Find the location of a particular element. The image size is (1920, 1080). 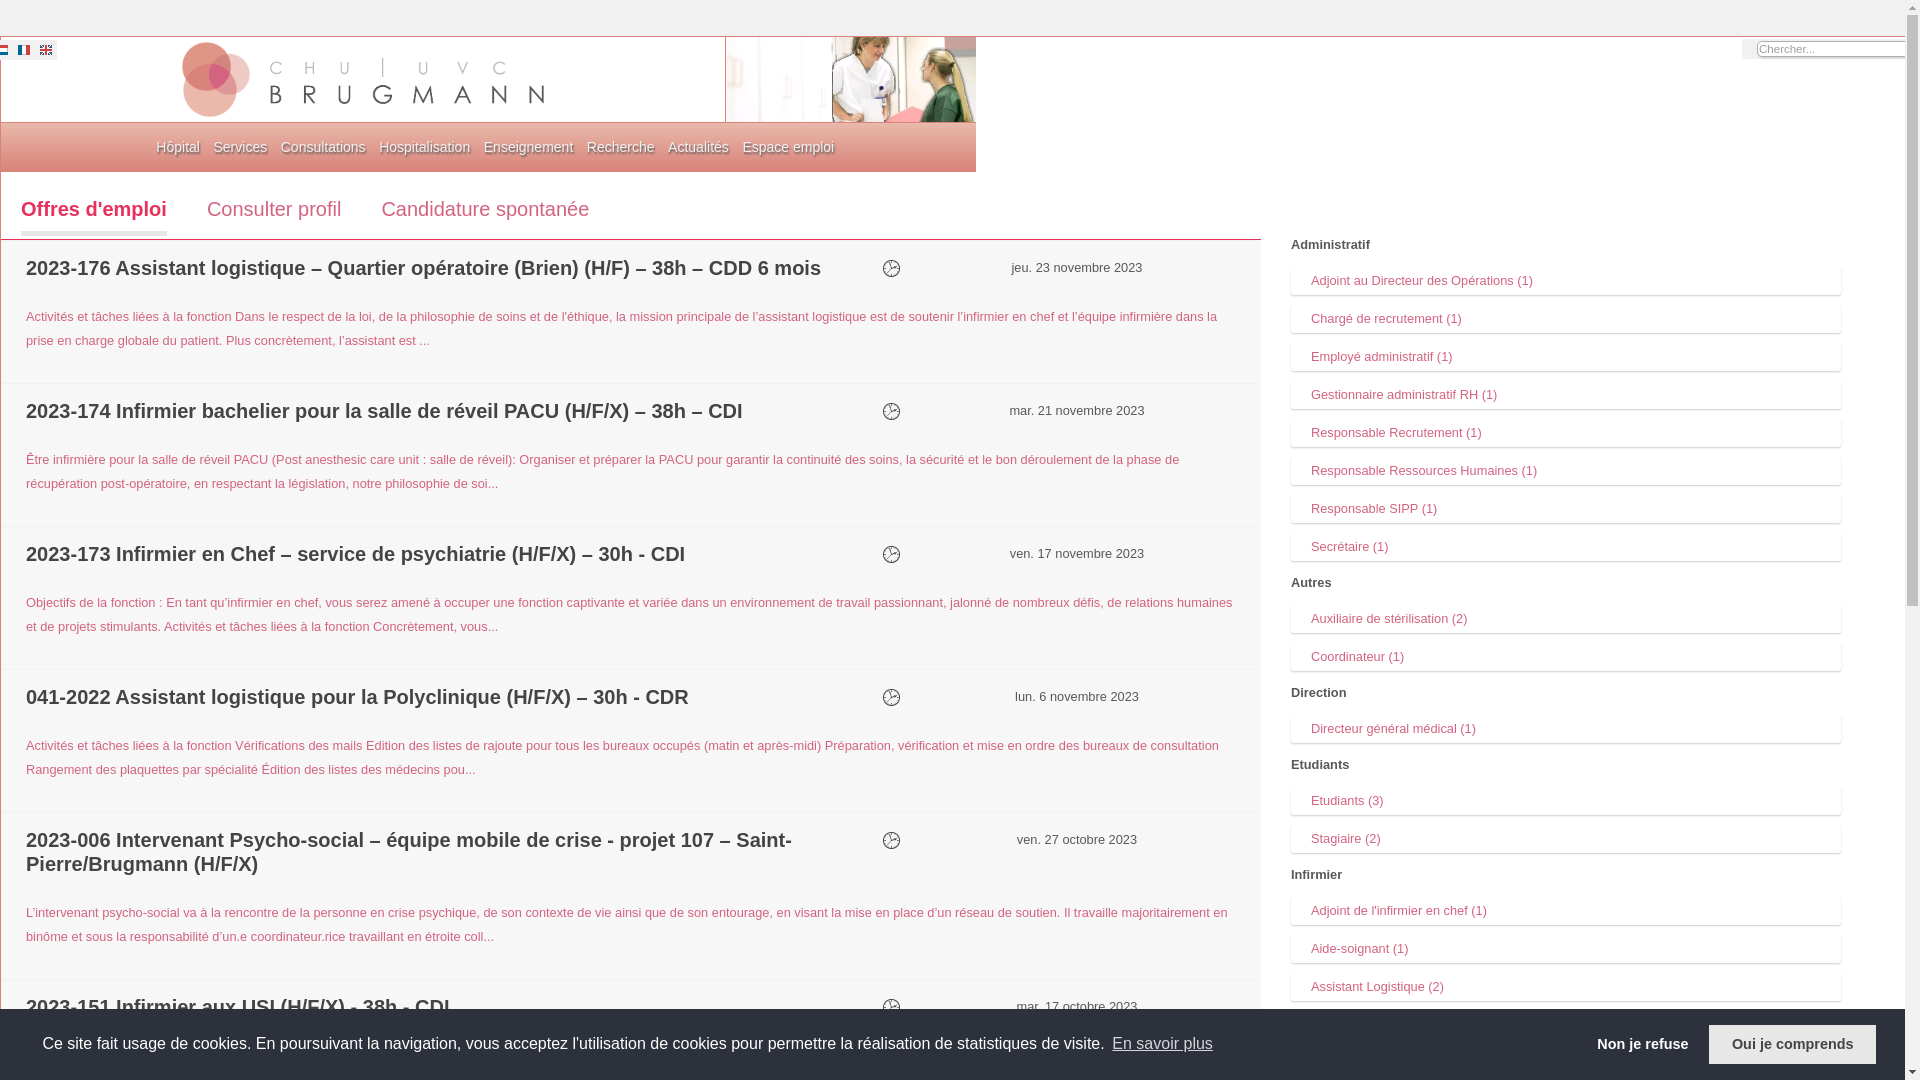

Recherche is located at coordinates (621, 147).